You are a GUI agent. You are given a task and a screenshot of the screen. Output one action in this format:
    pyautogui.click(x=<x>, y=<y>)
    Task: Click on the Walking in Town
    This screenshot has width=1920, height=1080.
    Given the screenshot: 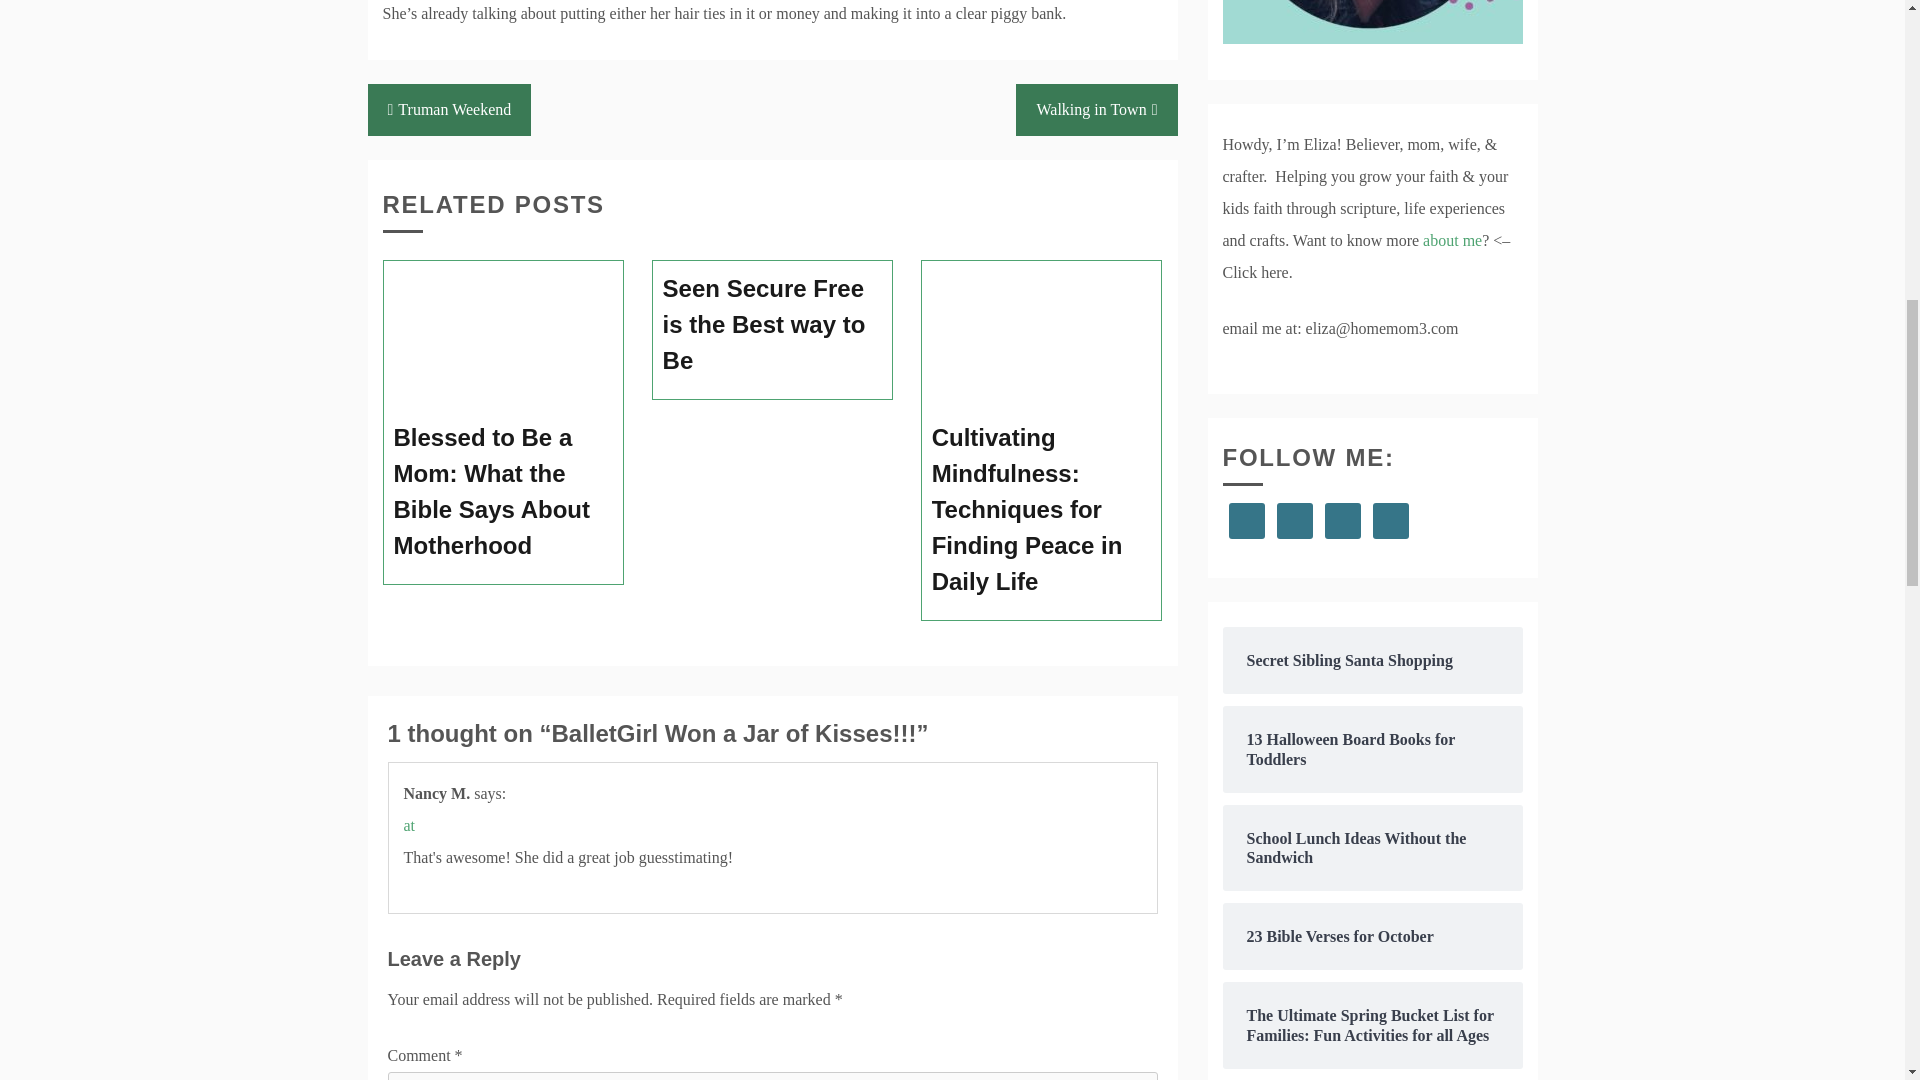 What is the action you would take?
    pyautogui.click(x=1096, y=110)
    